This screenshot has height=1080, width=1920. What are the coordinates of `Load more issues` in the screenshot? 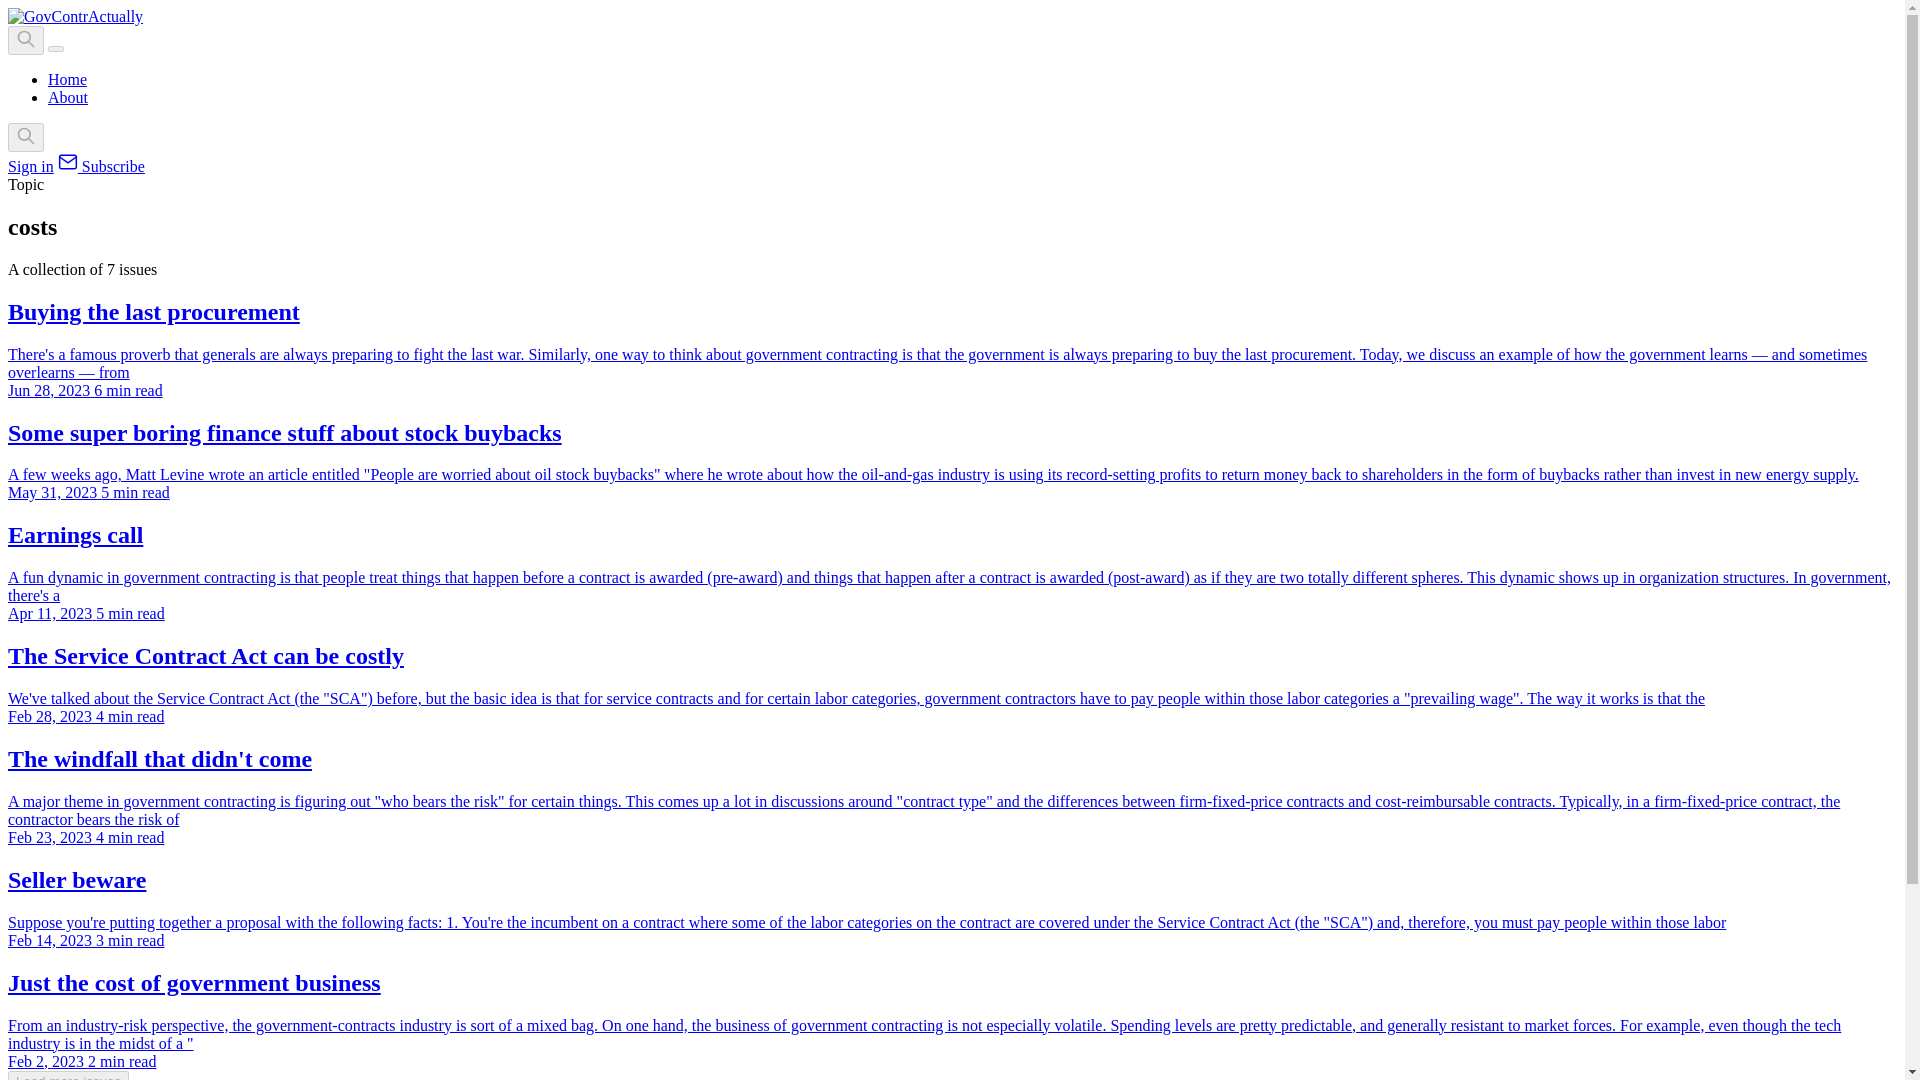 It's located at (68, 1075).